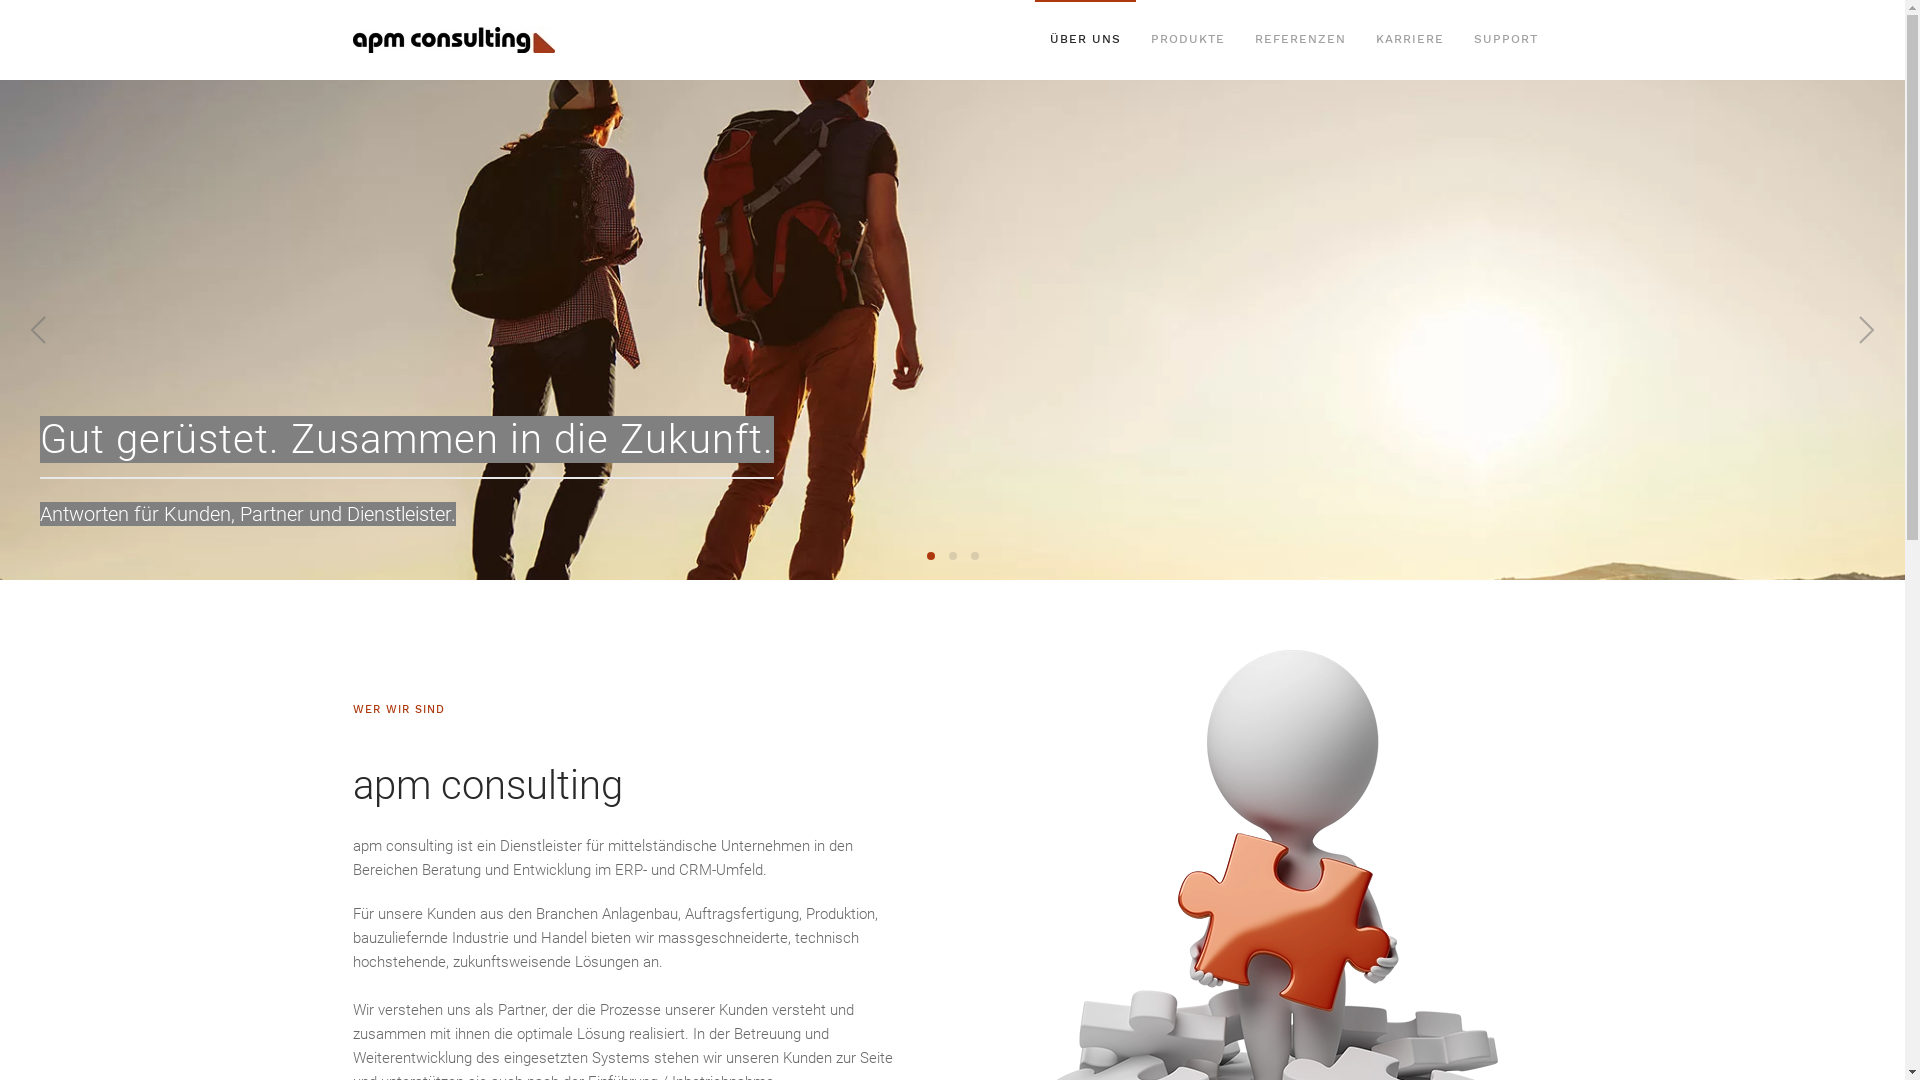  What do you see at coordinates (1409, 40) in the screenshot?
I see `KARRIERE` at bounding box center [1409, 40].